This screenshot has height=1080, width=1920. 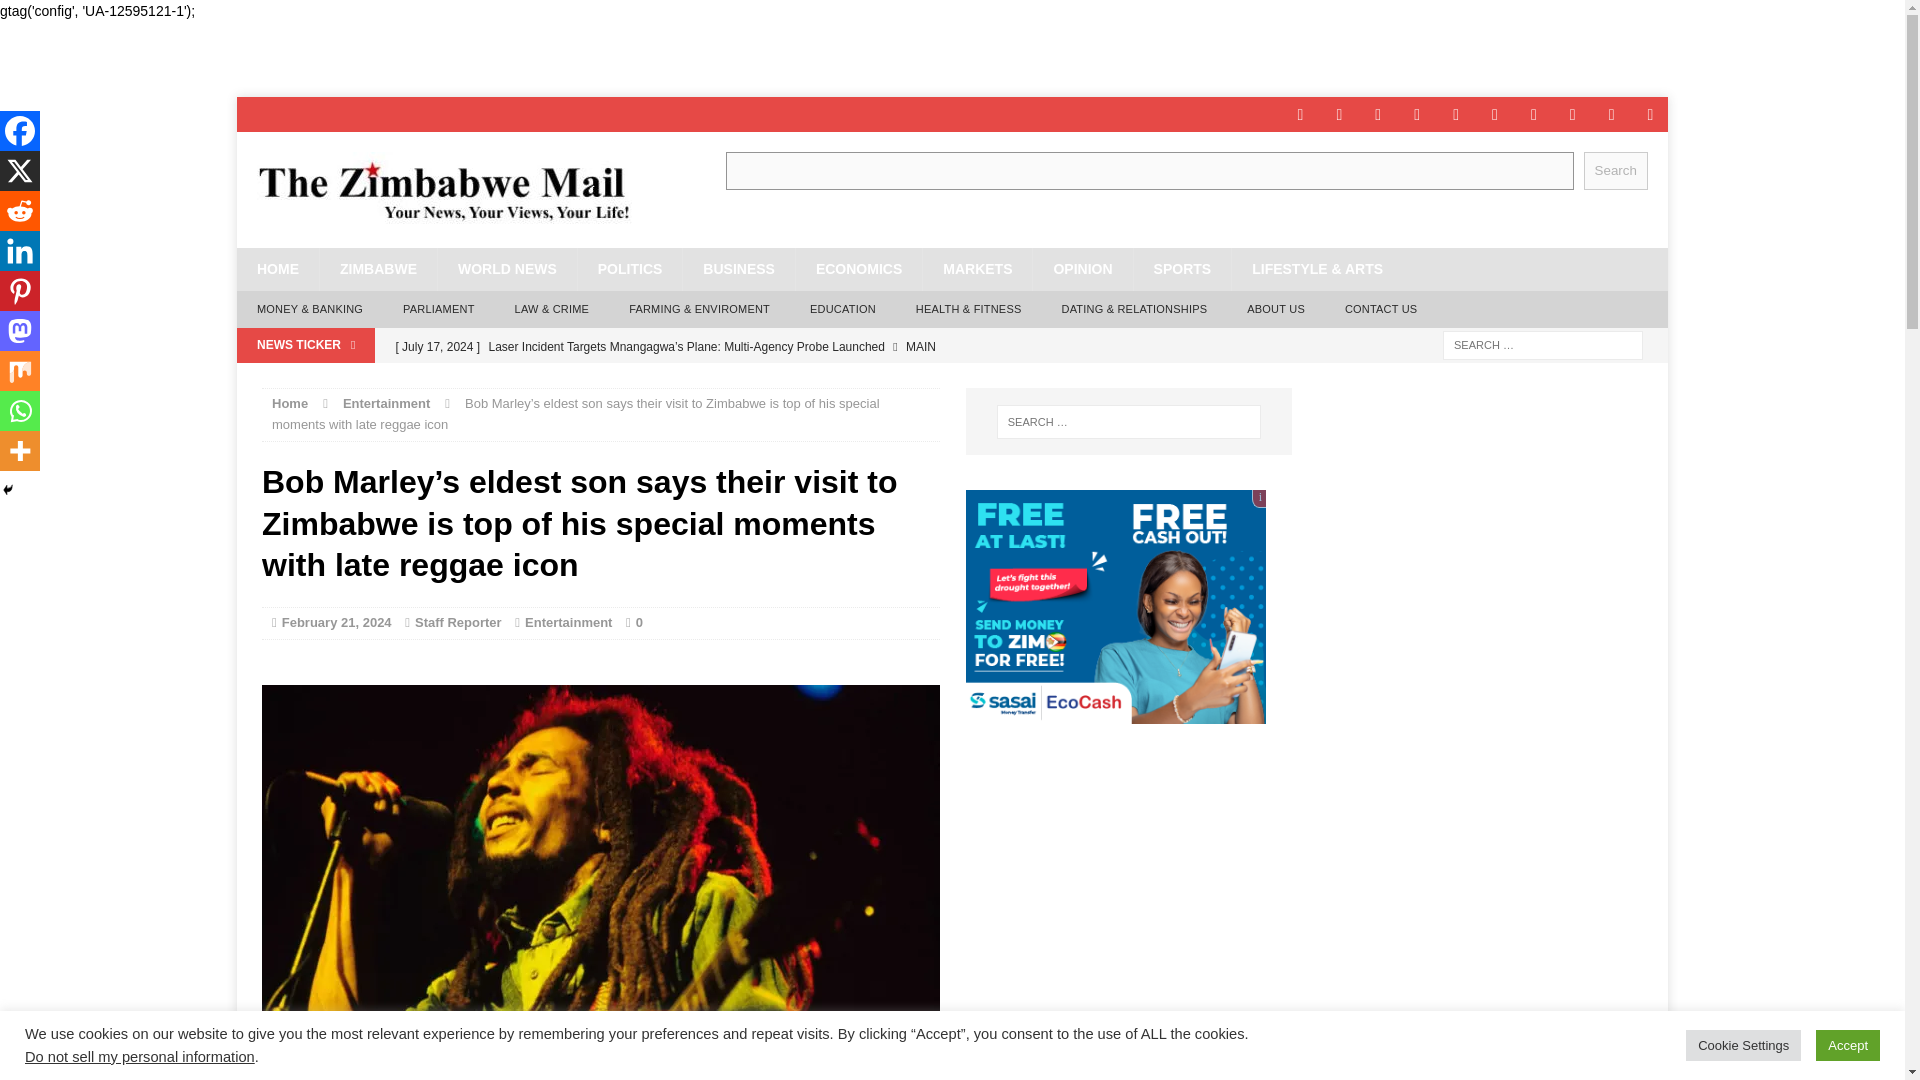 I want to click on HOME, so click(x=277, y=269).